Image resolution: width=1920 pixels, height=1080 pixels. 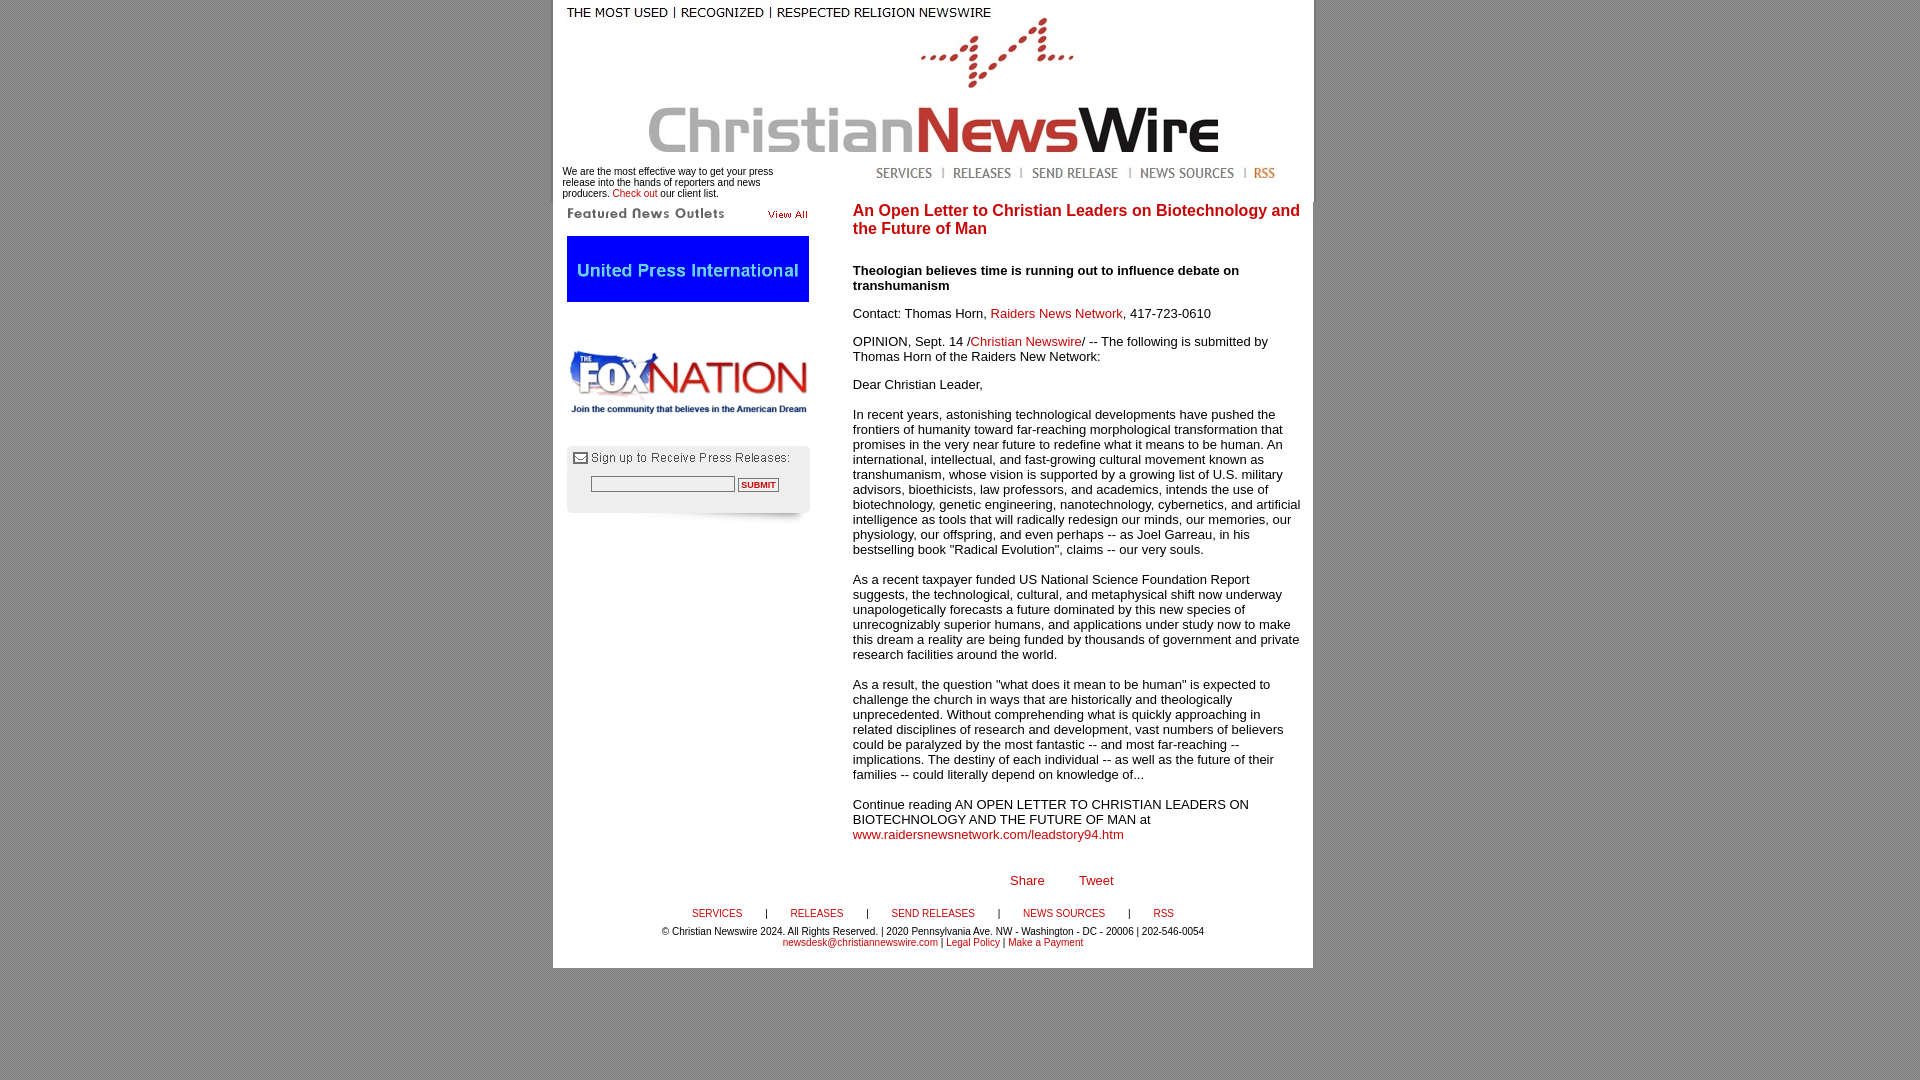 I want to click on Fox News Nation, so click(x=688, y=376).